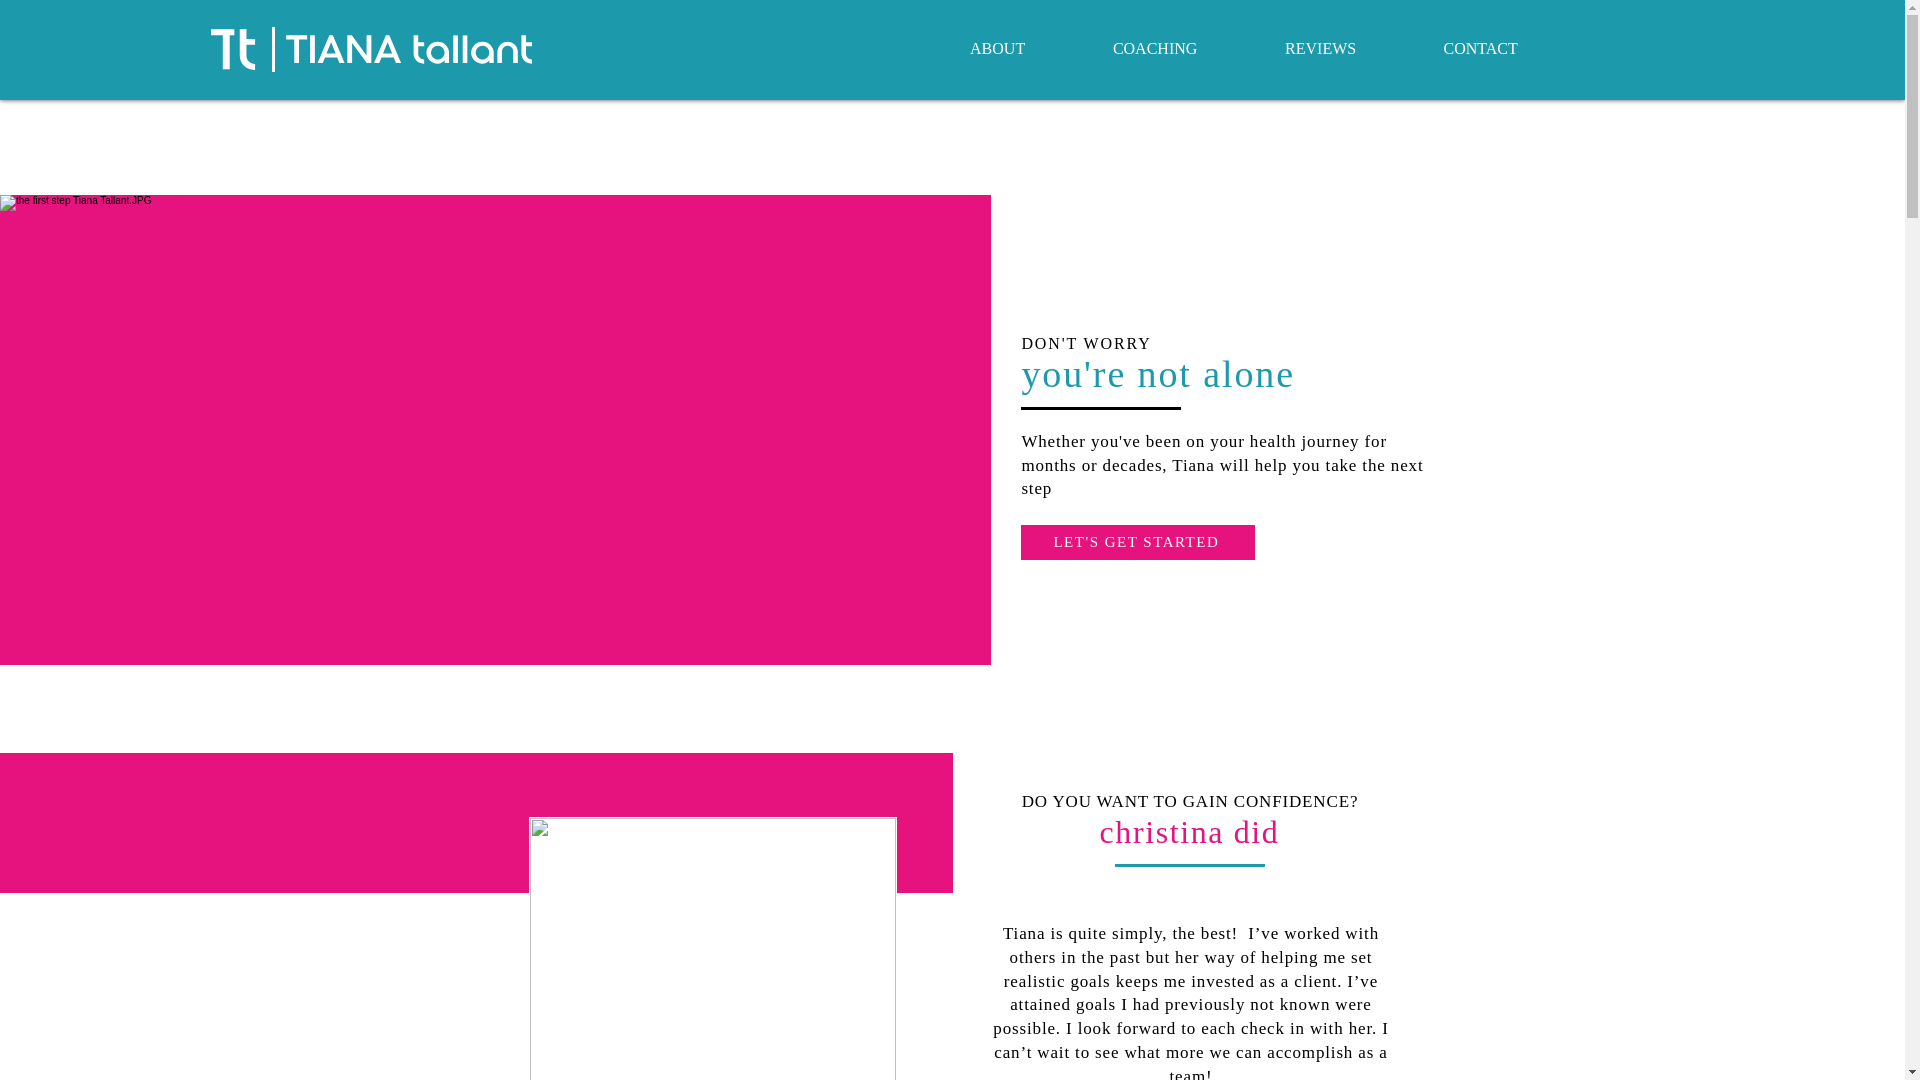  Describe the element at coordinates (997, 48) in the screenshot. I see `ABOUT` at that location.